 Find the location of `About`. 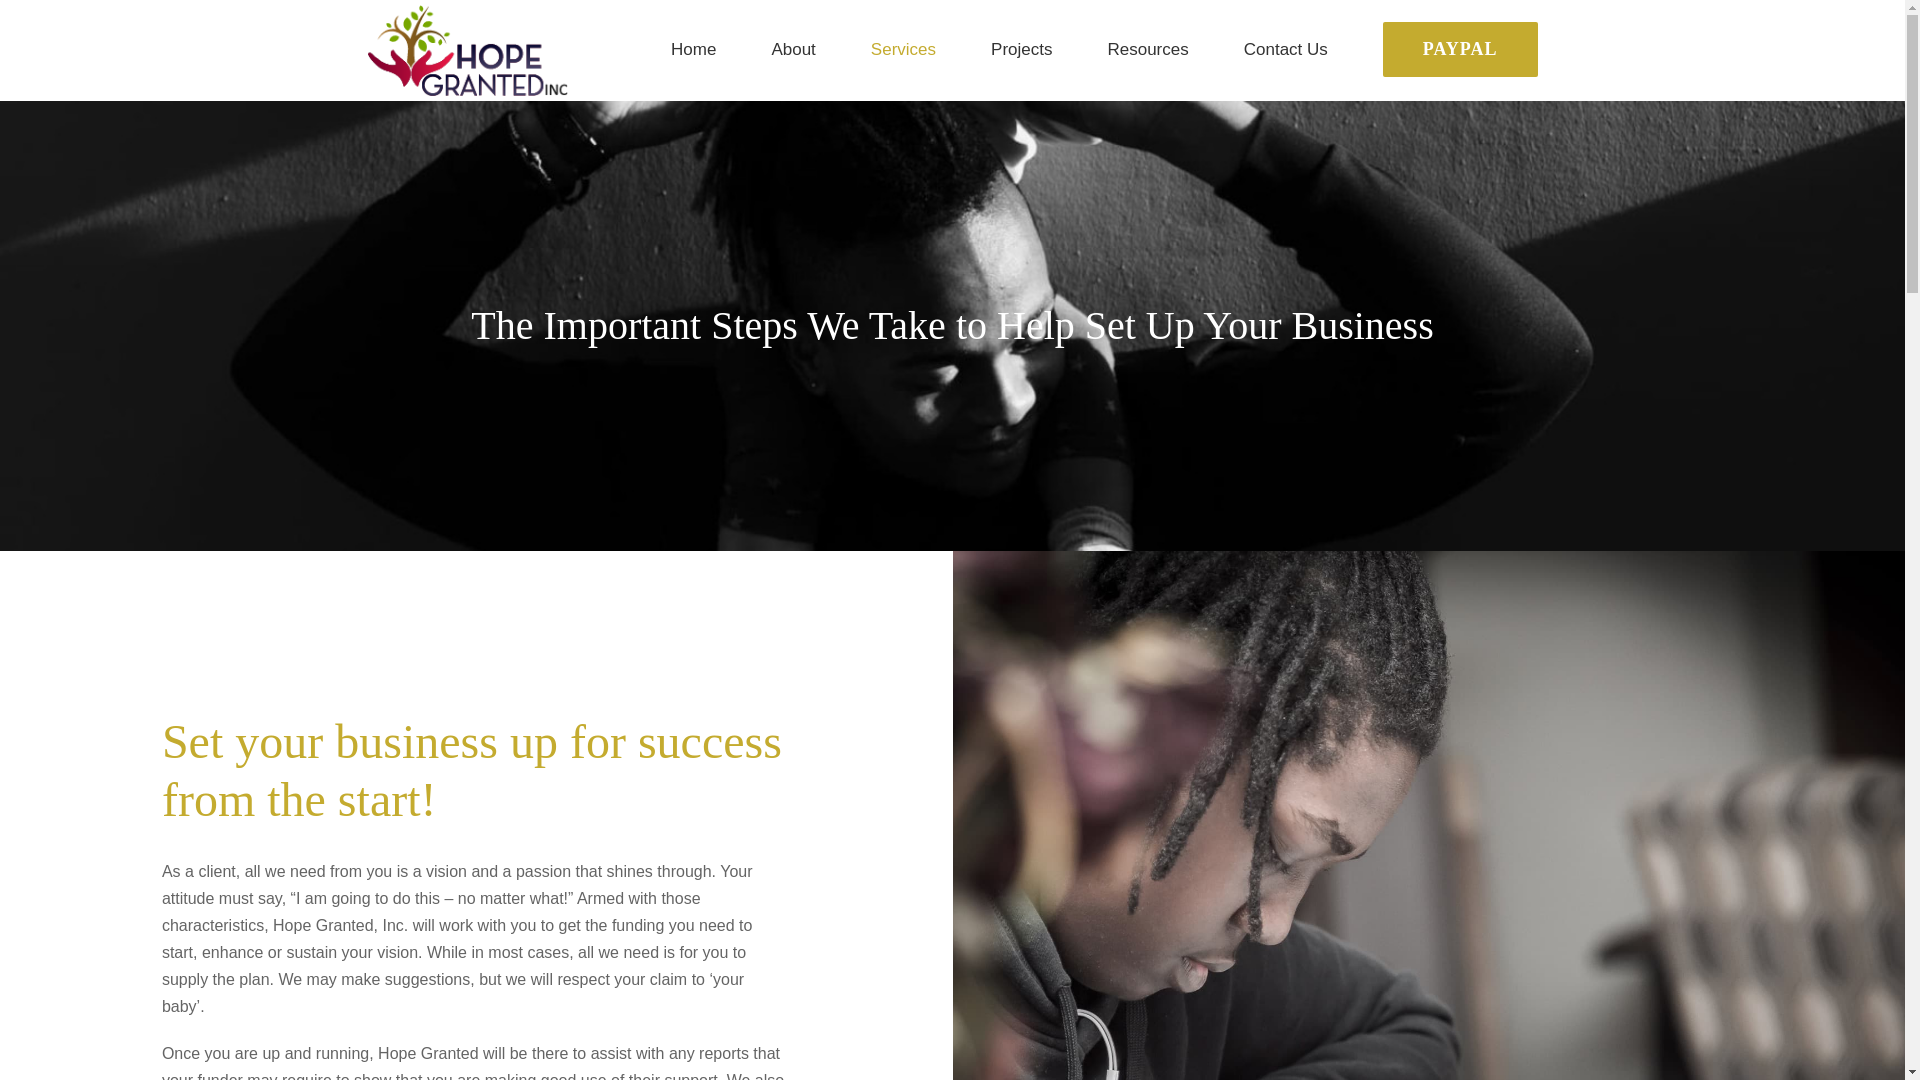

About is located at coordinates (792, 50).